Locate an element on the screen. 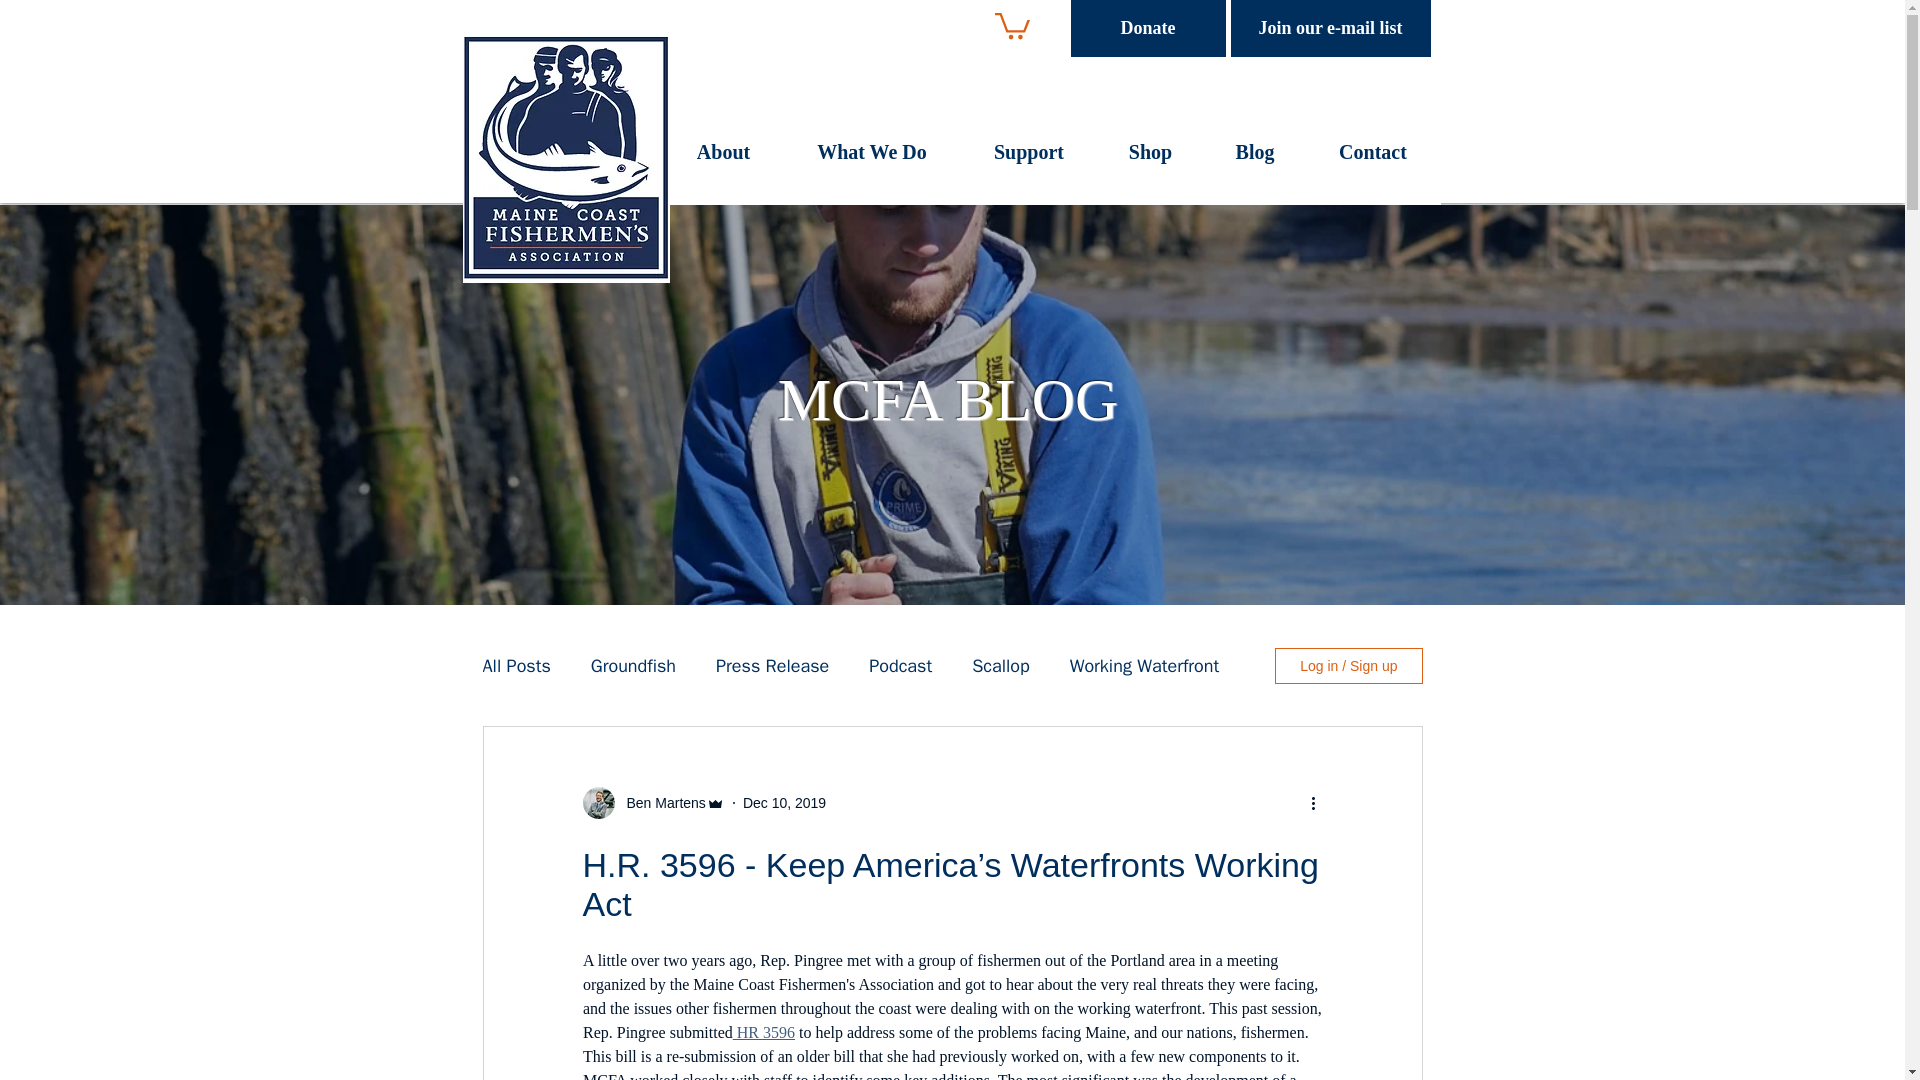  What We Do is located at coordinates (871, 158).